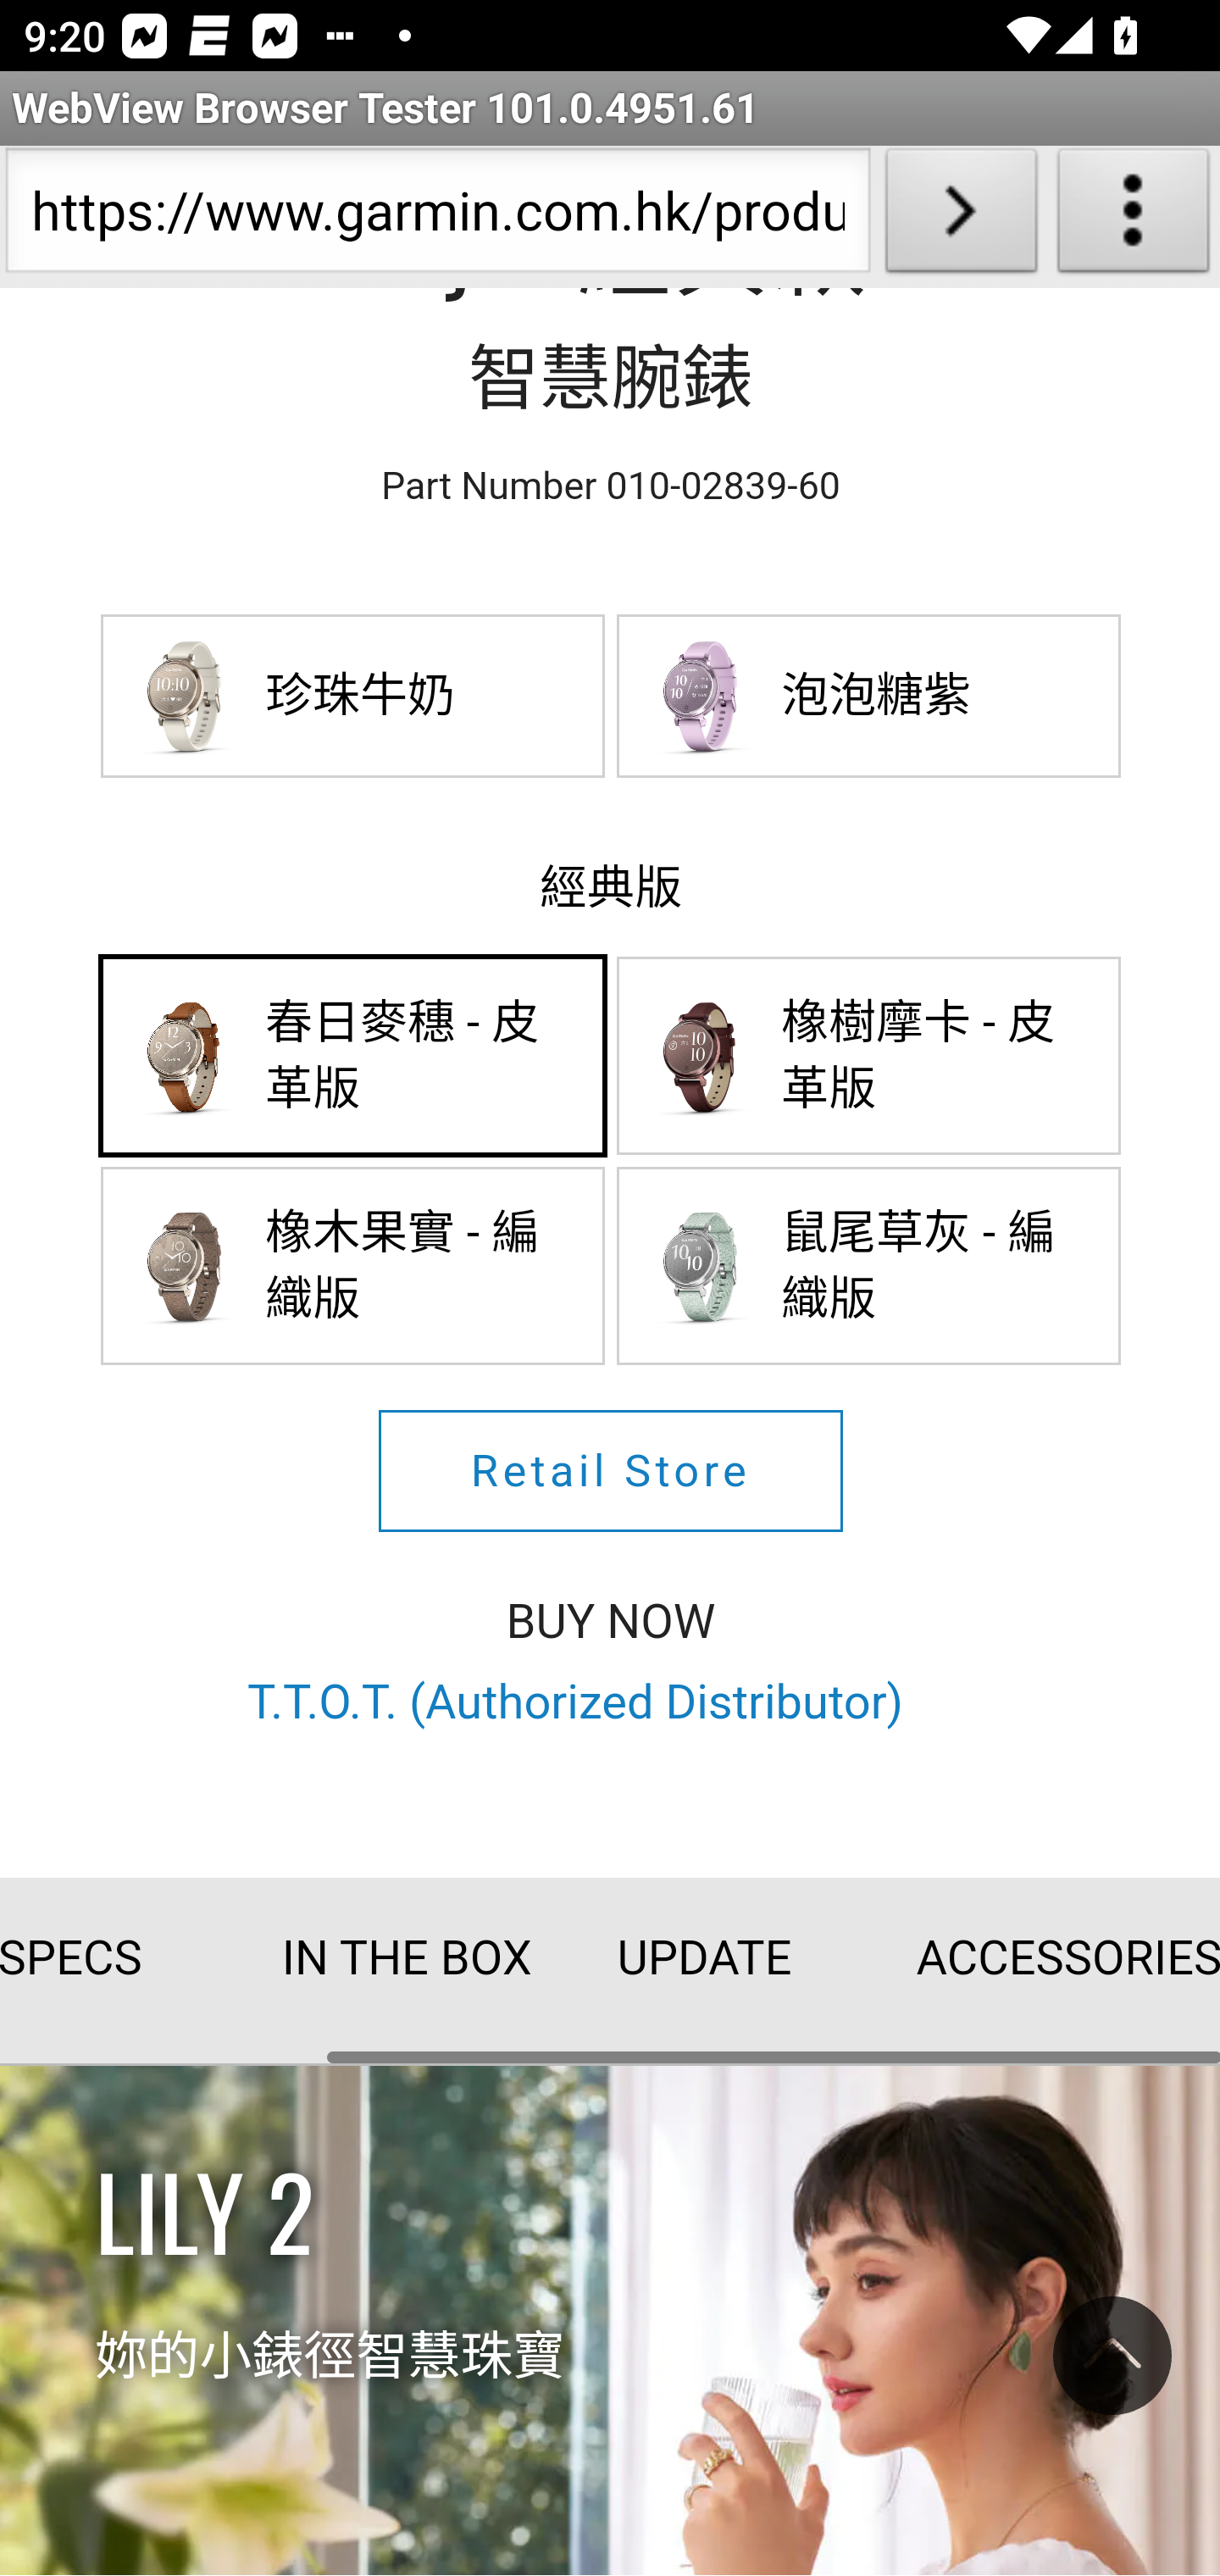 Image resolution: width=1220 pixels, height=2576 pixels. What do you see at coordinates (354, 1056) in the screenshot?
I see `Lily 2 經典款 春日麥穗 - 皮革版 010-02839-60 春日麥穗 - 皮革版` at bounding box center [354, 1056].